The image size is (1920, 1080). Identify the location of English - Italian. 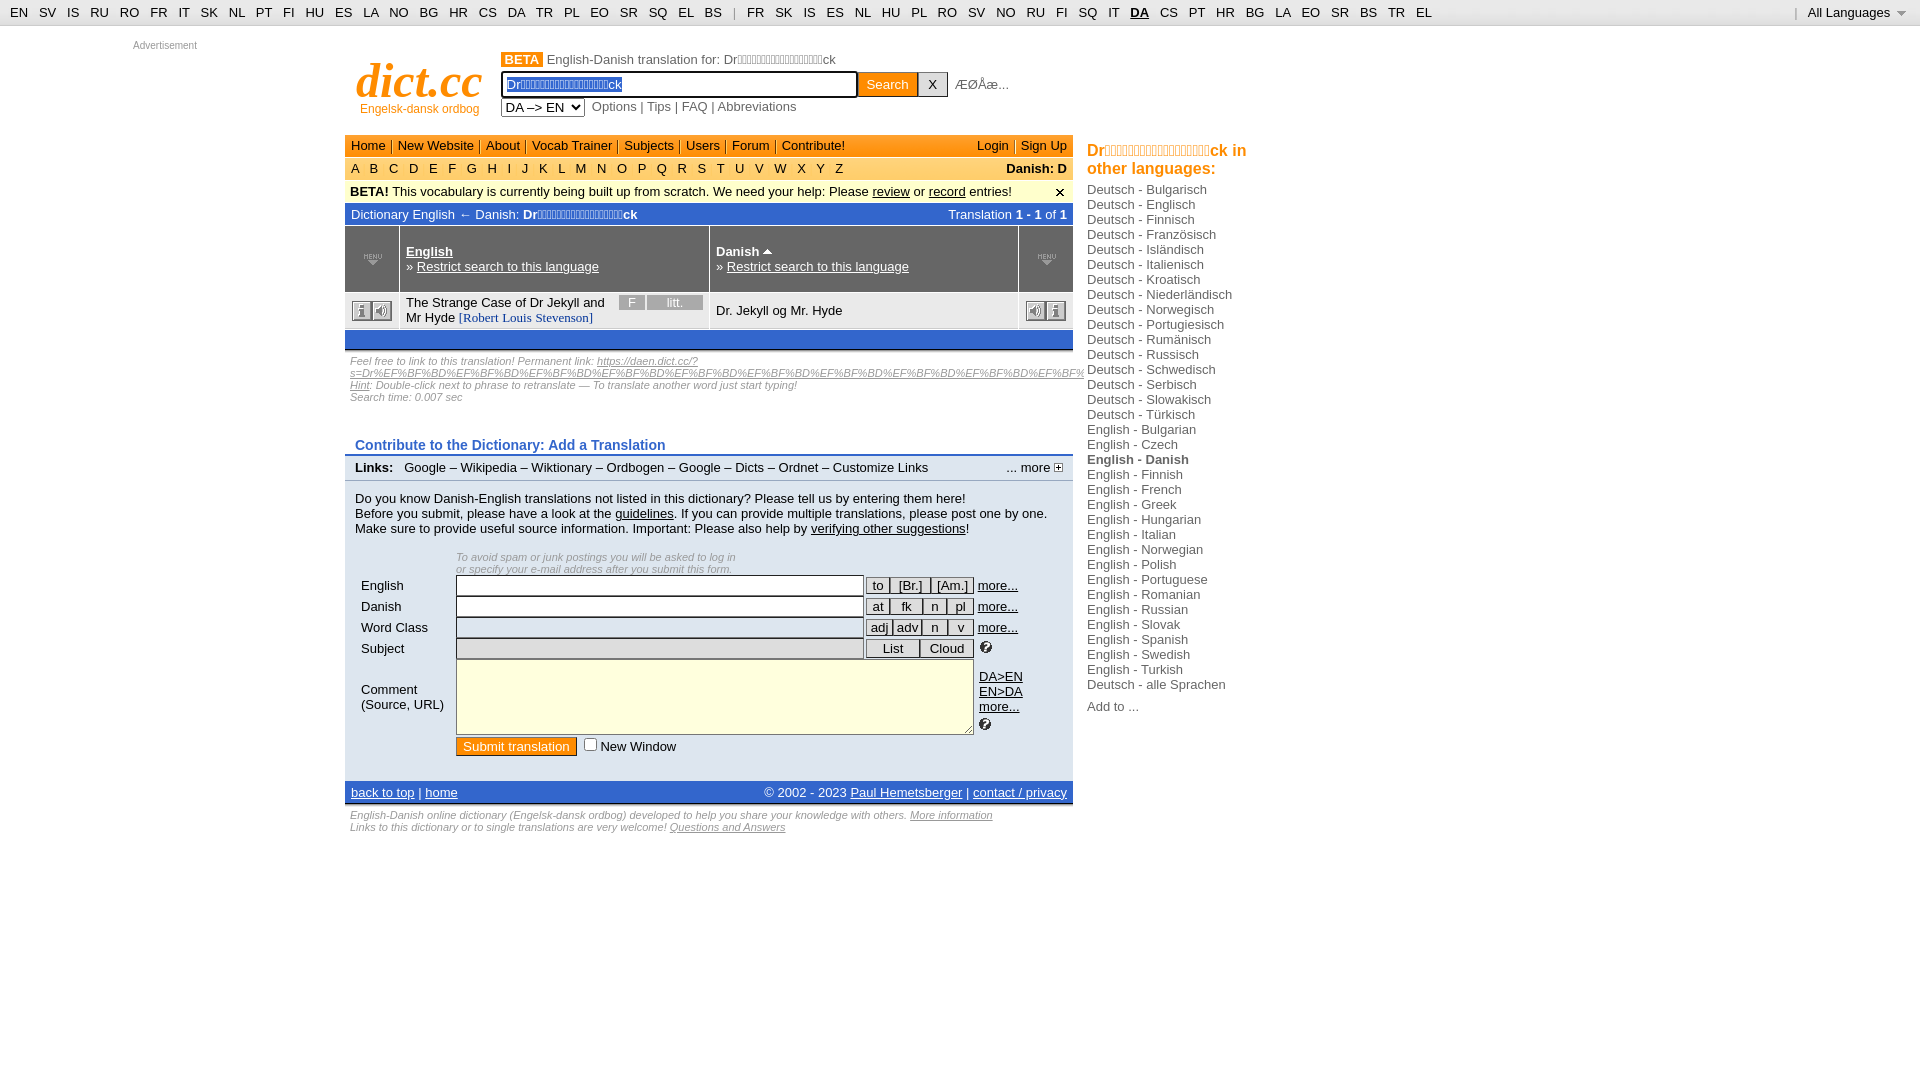
(1132, 534).